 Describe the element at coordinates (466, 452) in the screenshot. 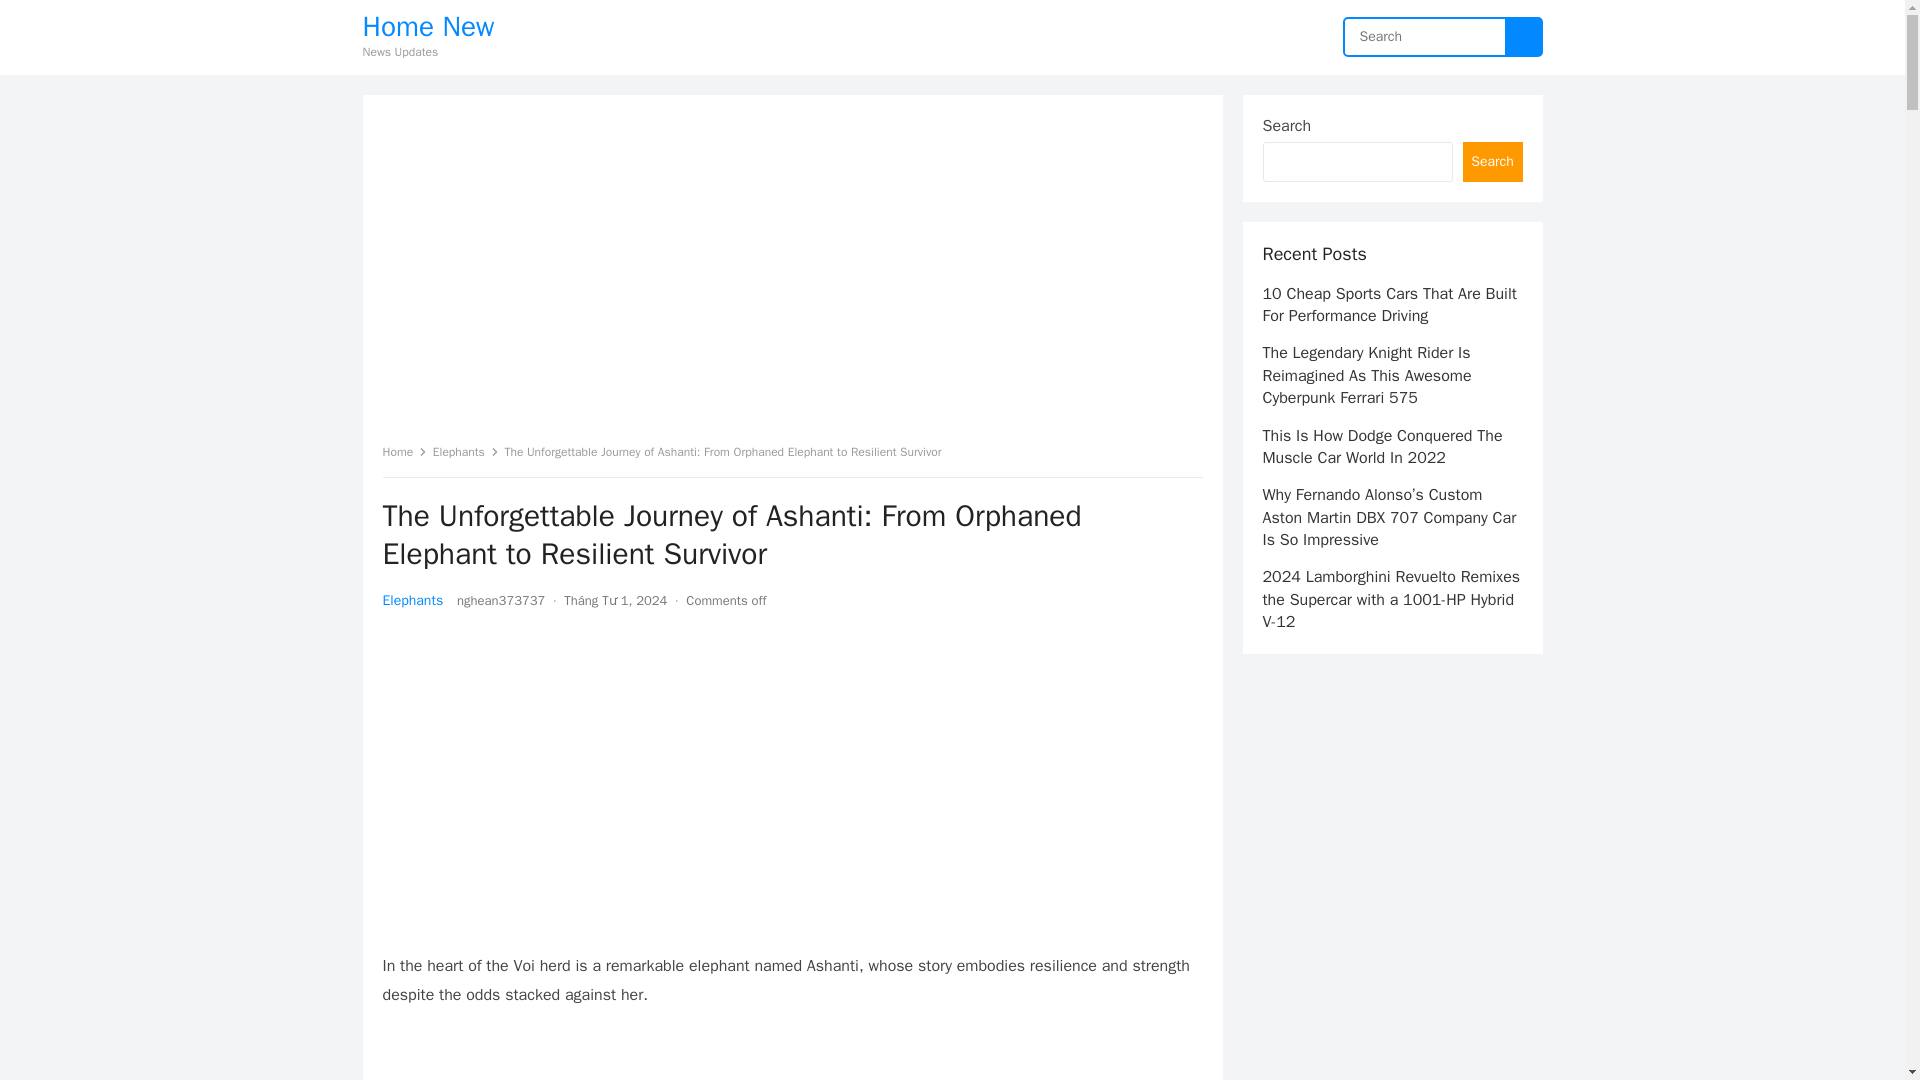

I see `Elephants` at that location.